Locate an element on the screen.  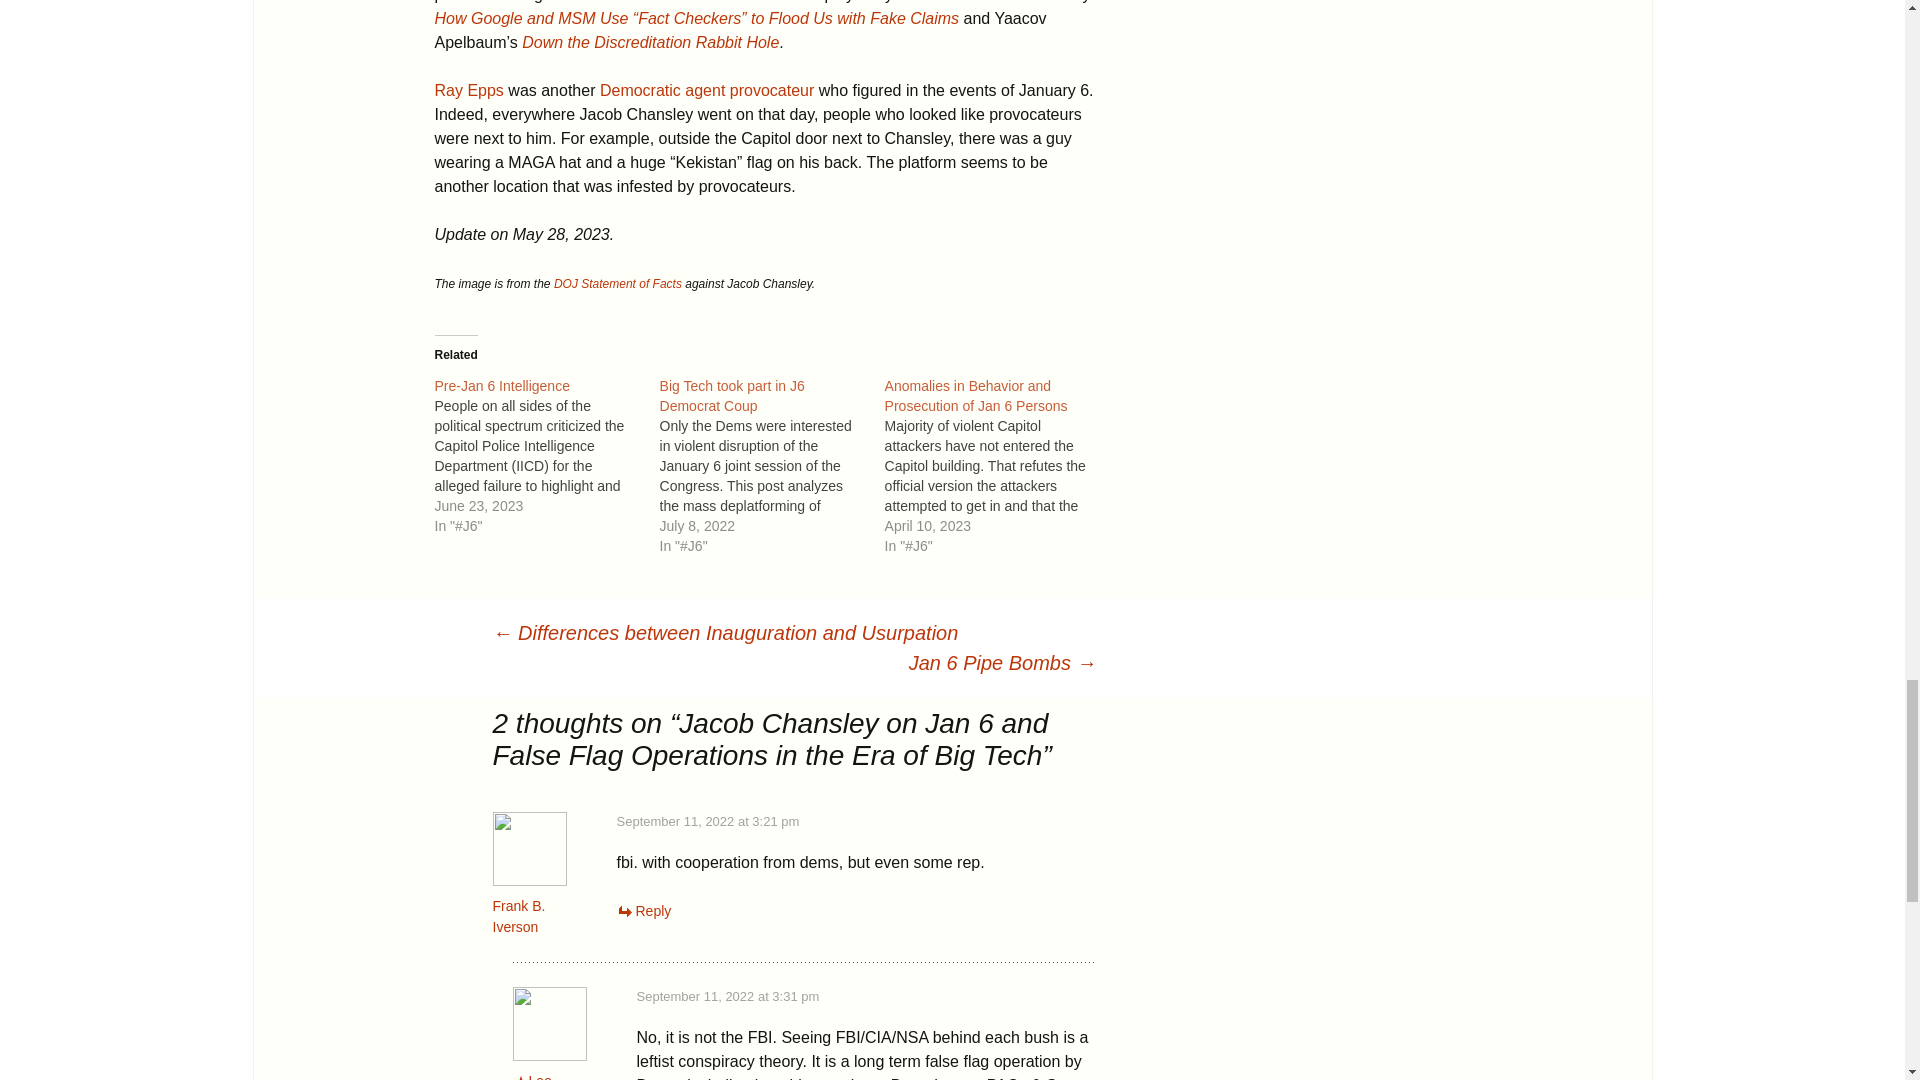
Pre-Jan 6 Intelligence is located at coordinates (546, 455).